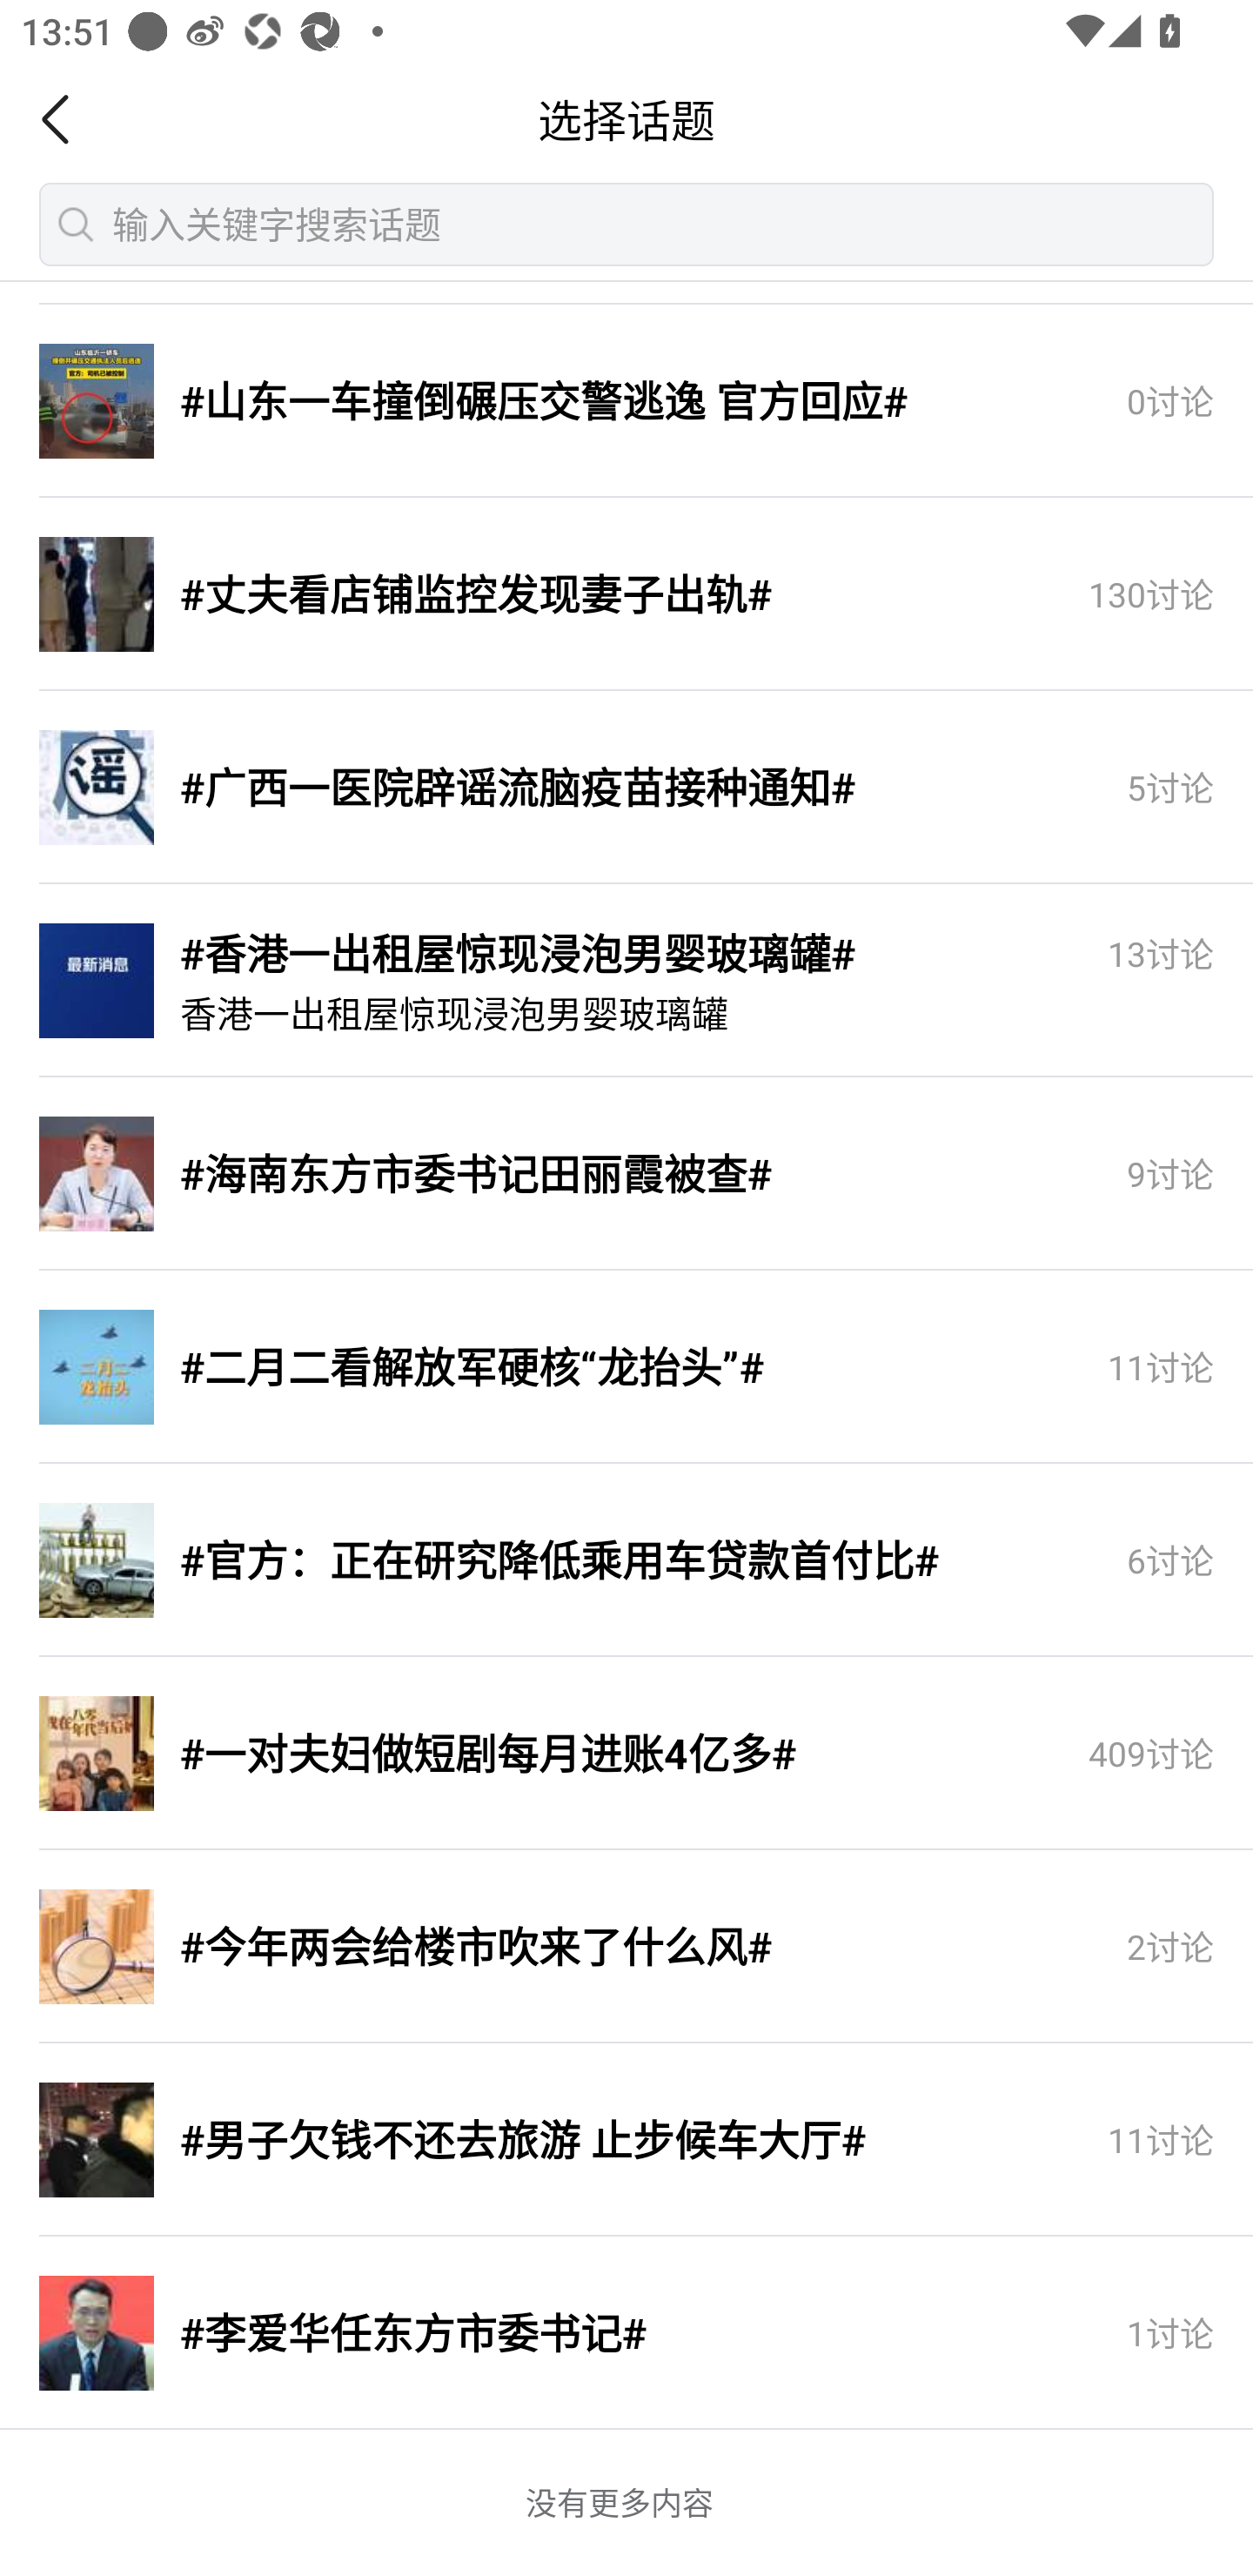 Image resolution: width=1253 pixels, height=2576 pixels. I want to click on #官方：正在研究降低乘用车贷款首付比# 6讨论, so click(626, 1560).